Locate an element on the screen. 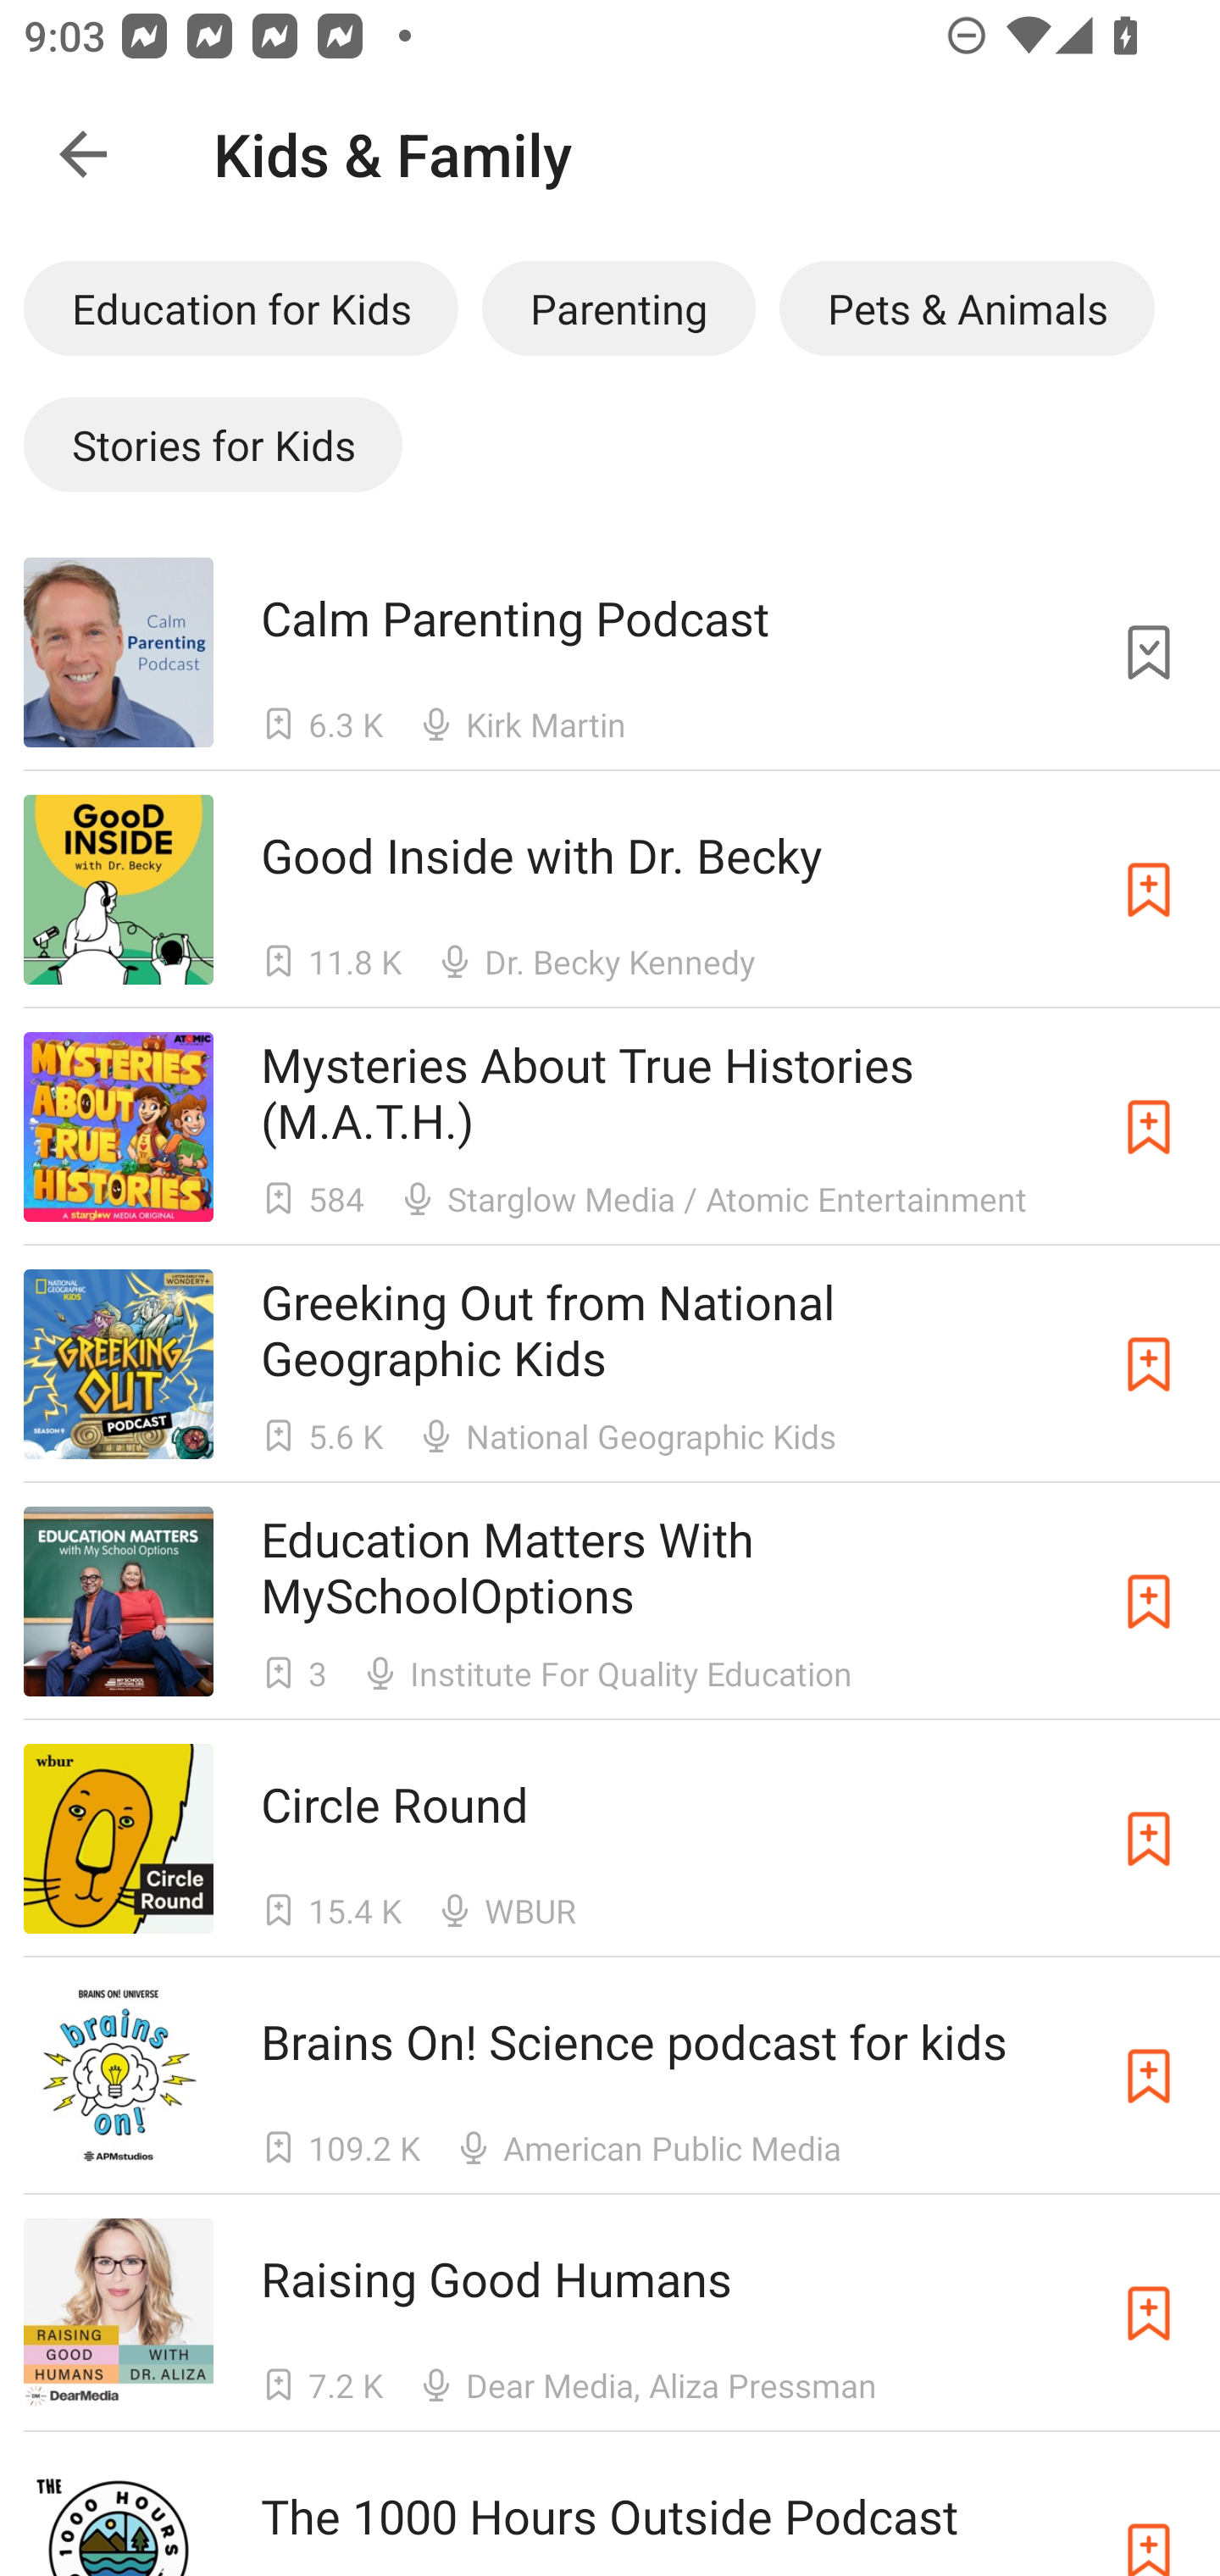 This screenshot has height=2576, width=1220. Subscribe is located at coordinates (1149, 1602).